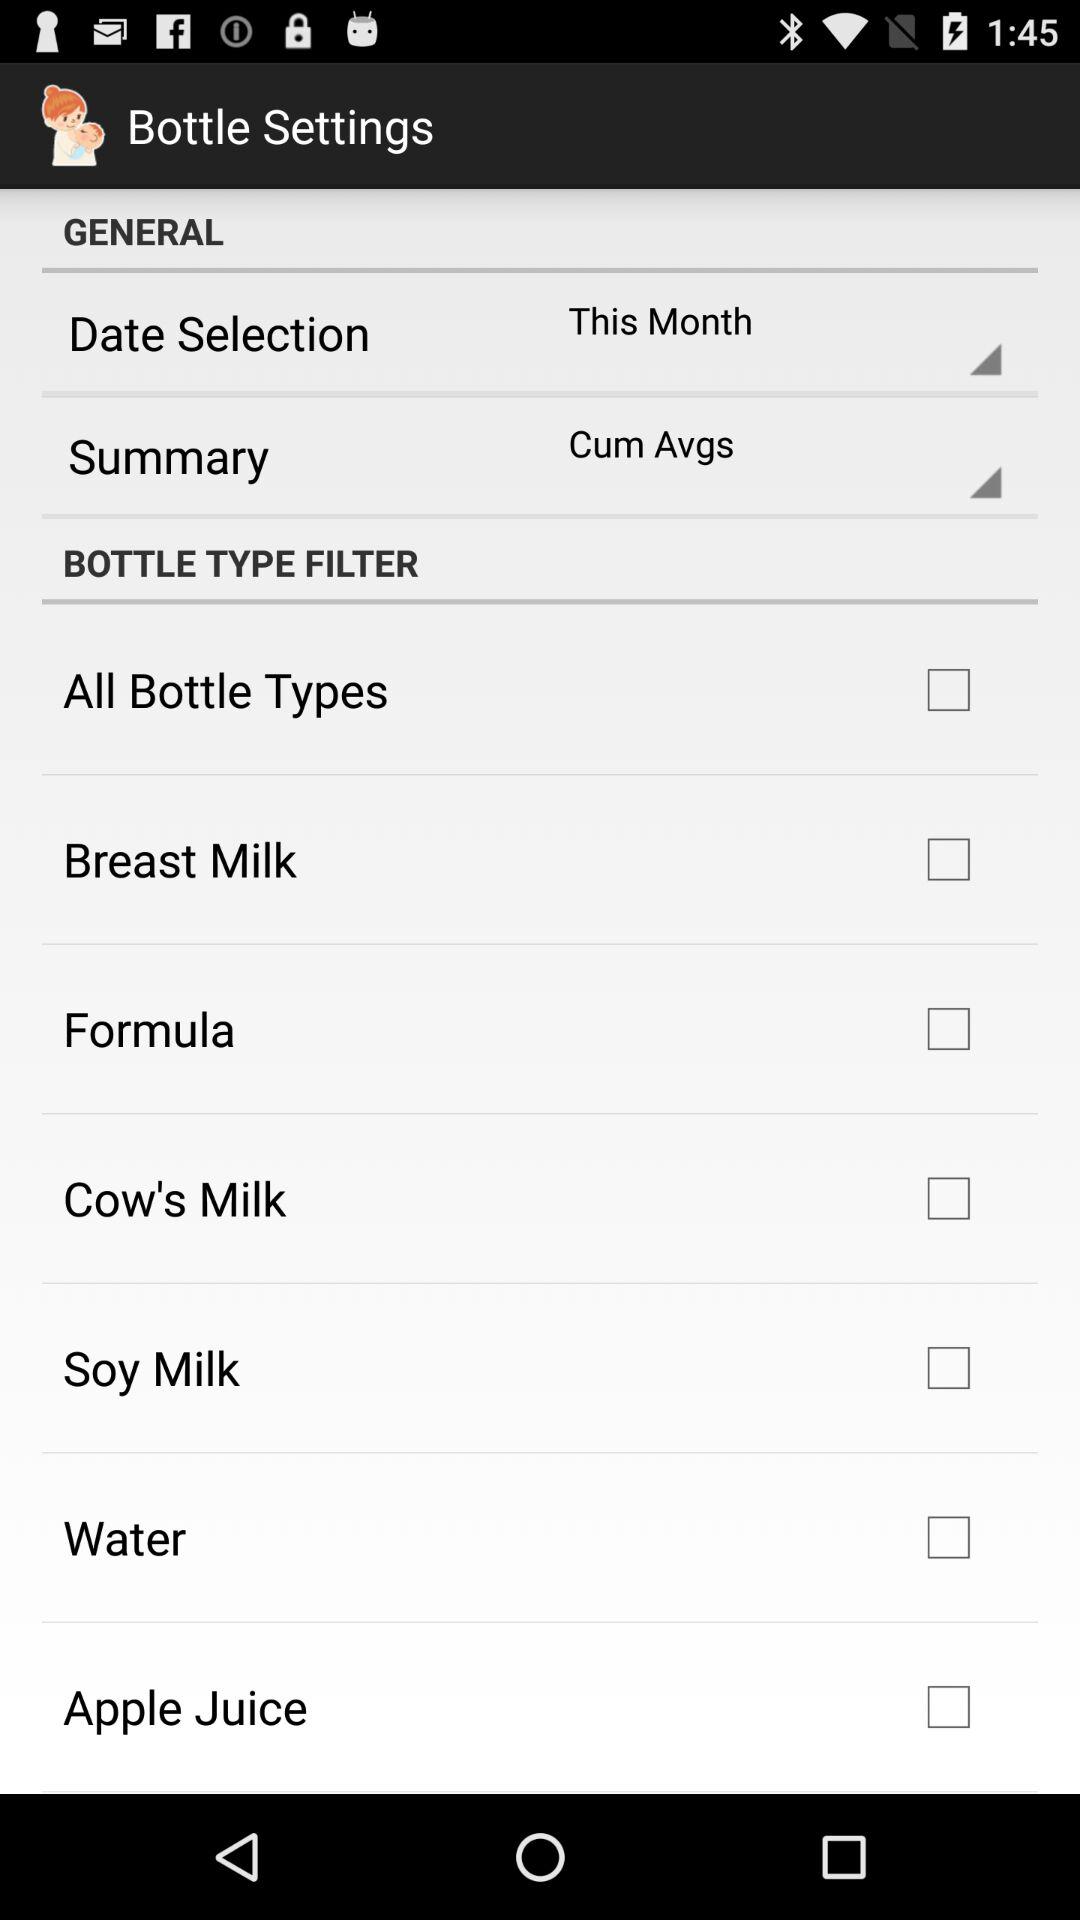 This screenshot has width=1080, height=1920. Describe the element at coordinates (174, 1198) in the screenshot. I see `scroll until the cow's milk icon` at that location.